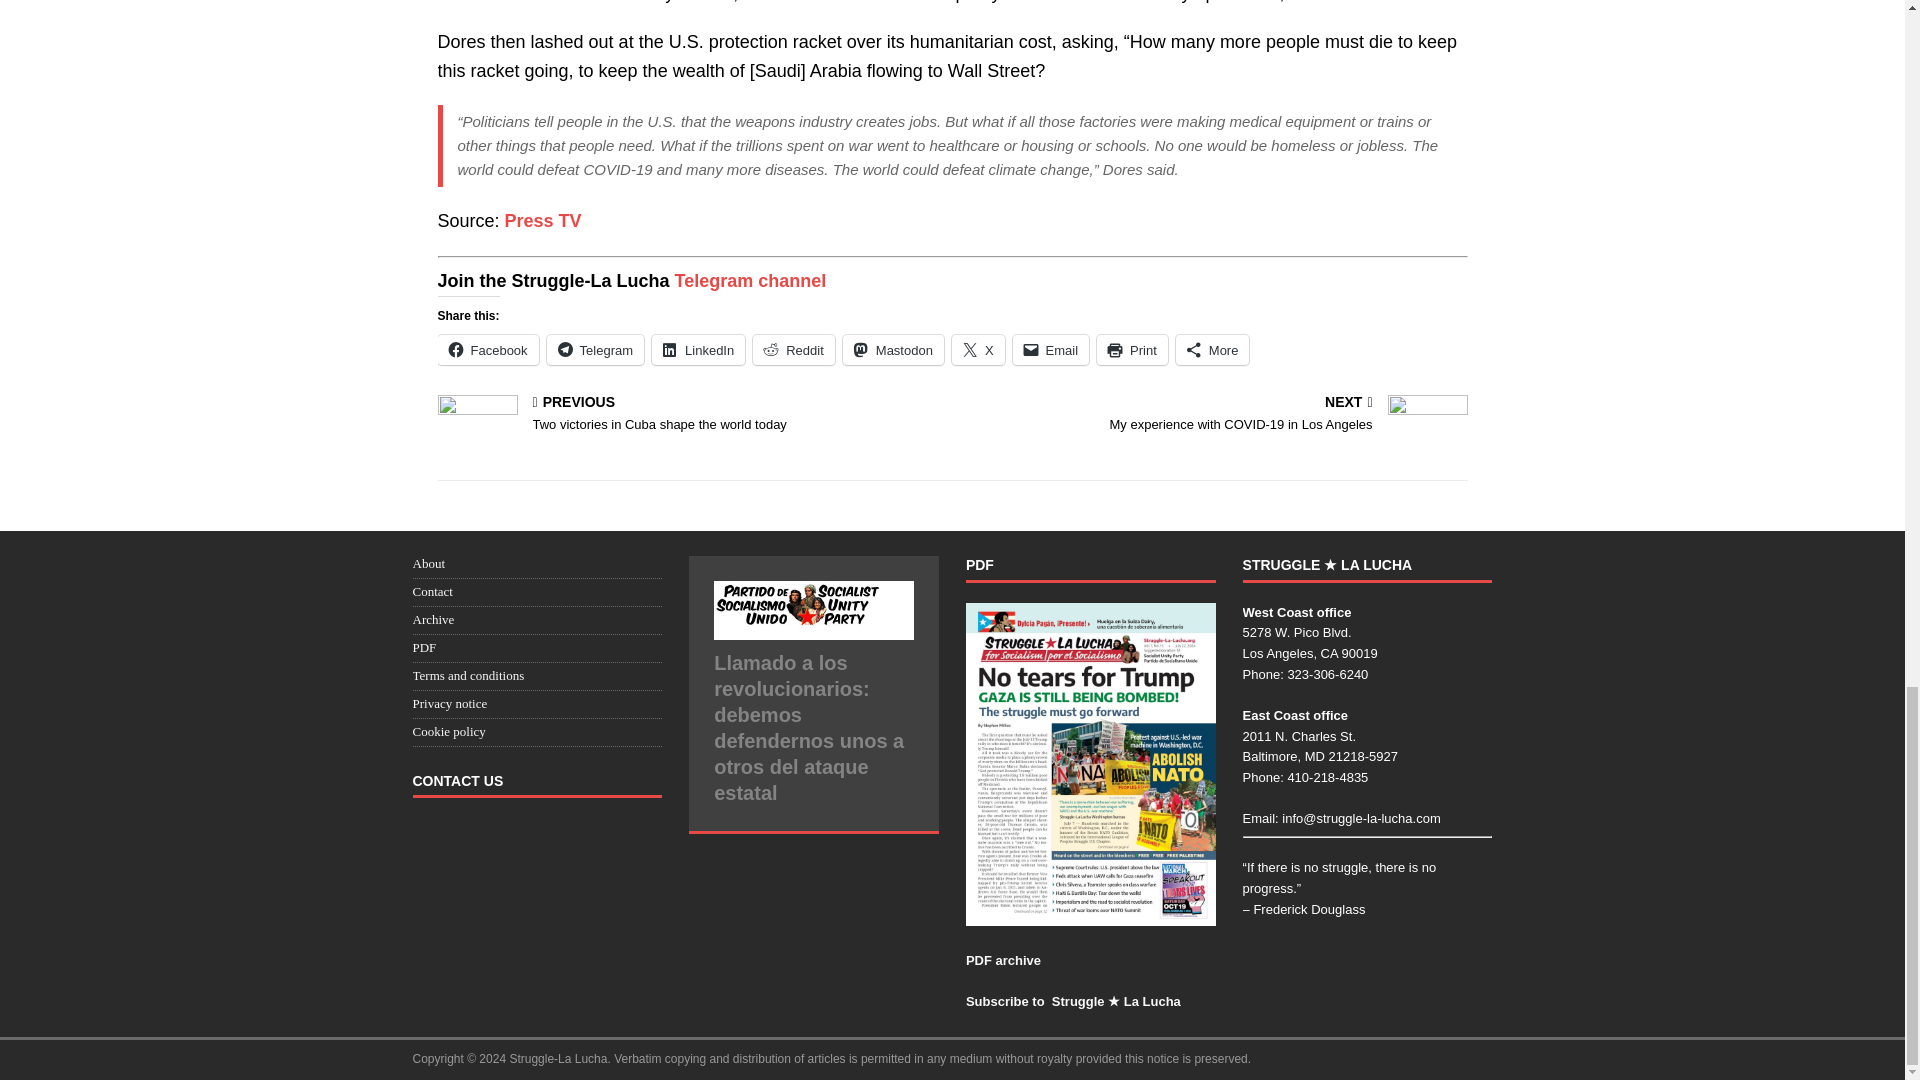 Image resolution: width=1920 pixels, height=1080 pixels. What do you see at coordinates (794, 350) in the screenshot?
I see `Reddit` at bounding box center [794, 350].